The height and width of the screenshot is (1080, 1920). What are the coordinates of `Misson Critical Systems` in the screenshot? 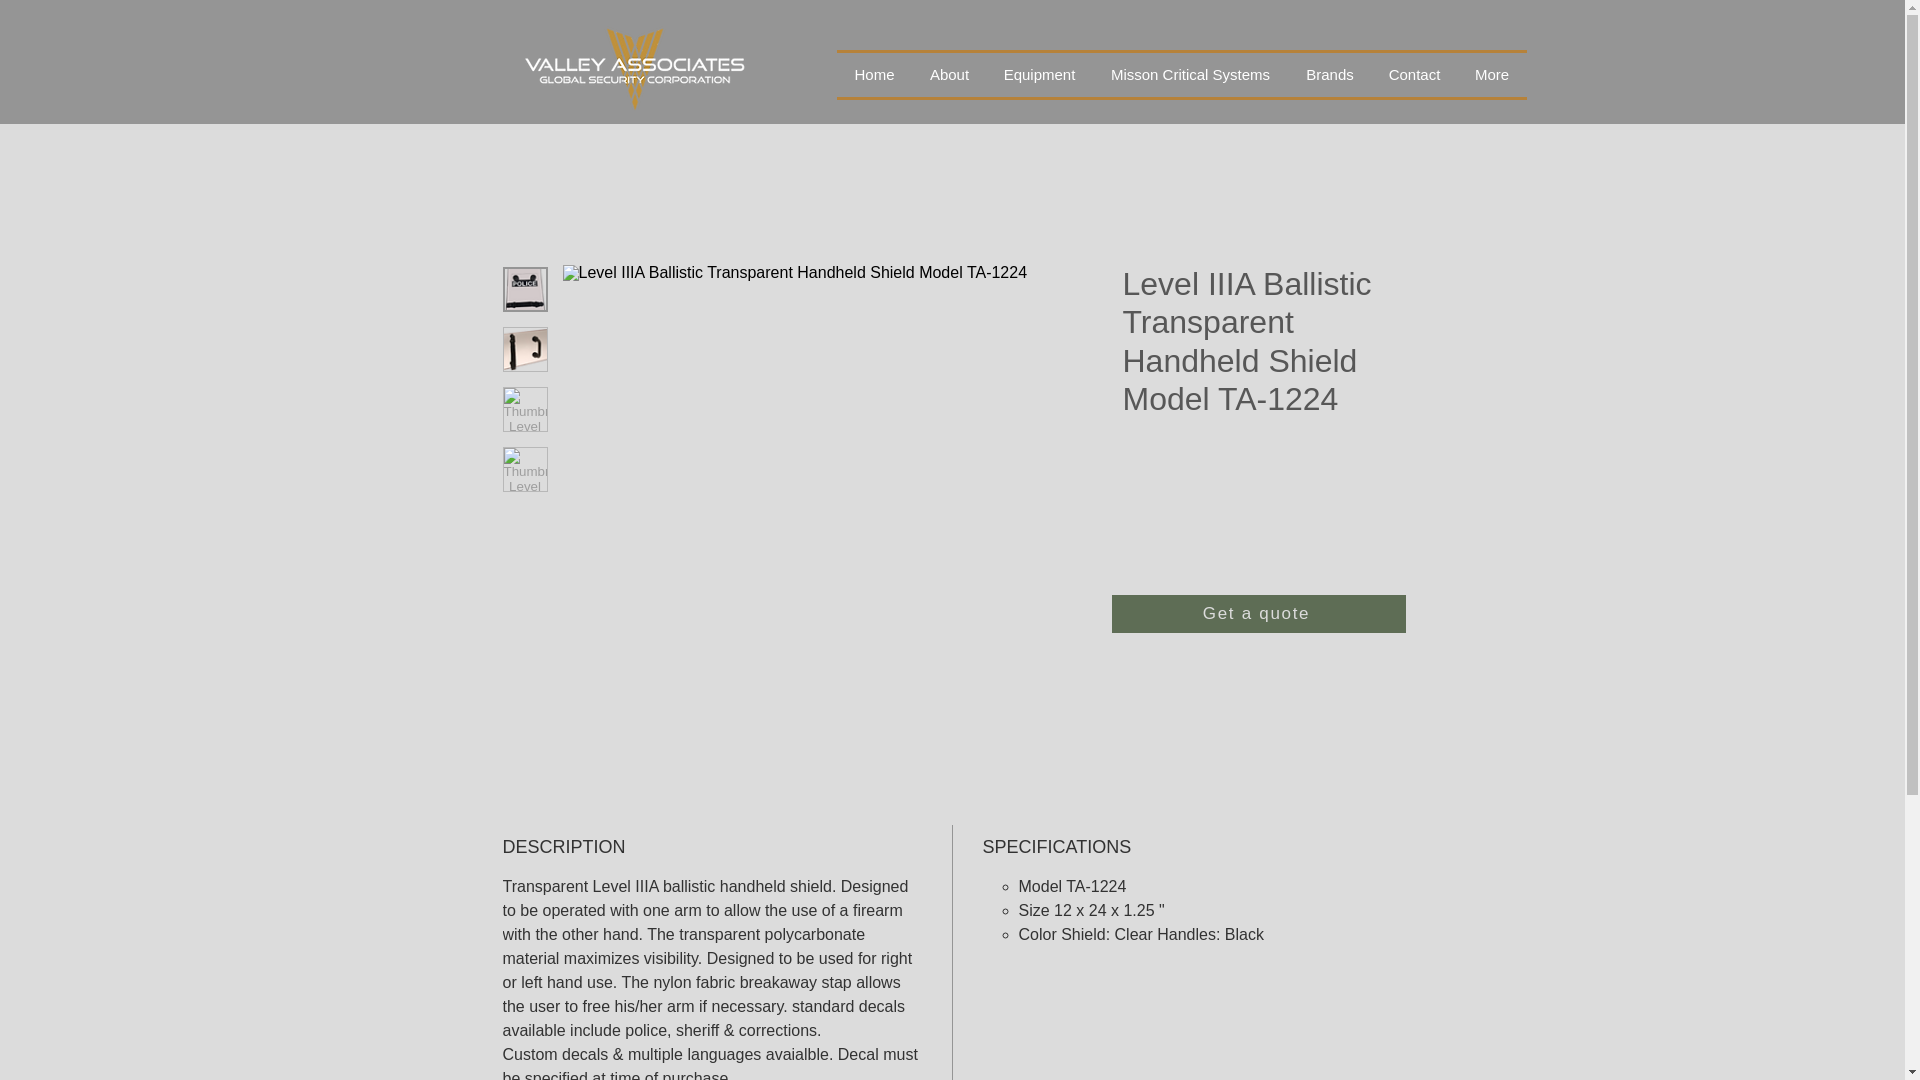 It's located at (1190, 74).